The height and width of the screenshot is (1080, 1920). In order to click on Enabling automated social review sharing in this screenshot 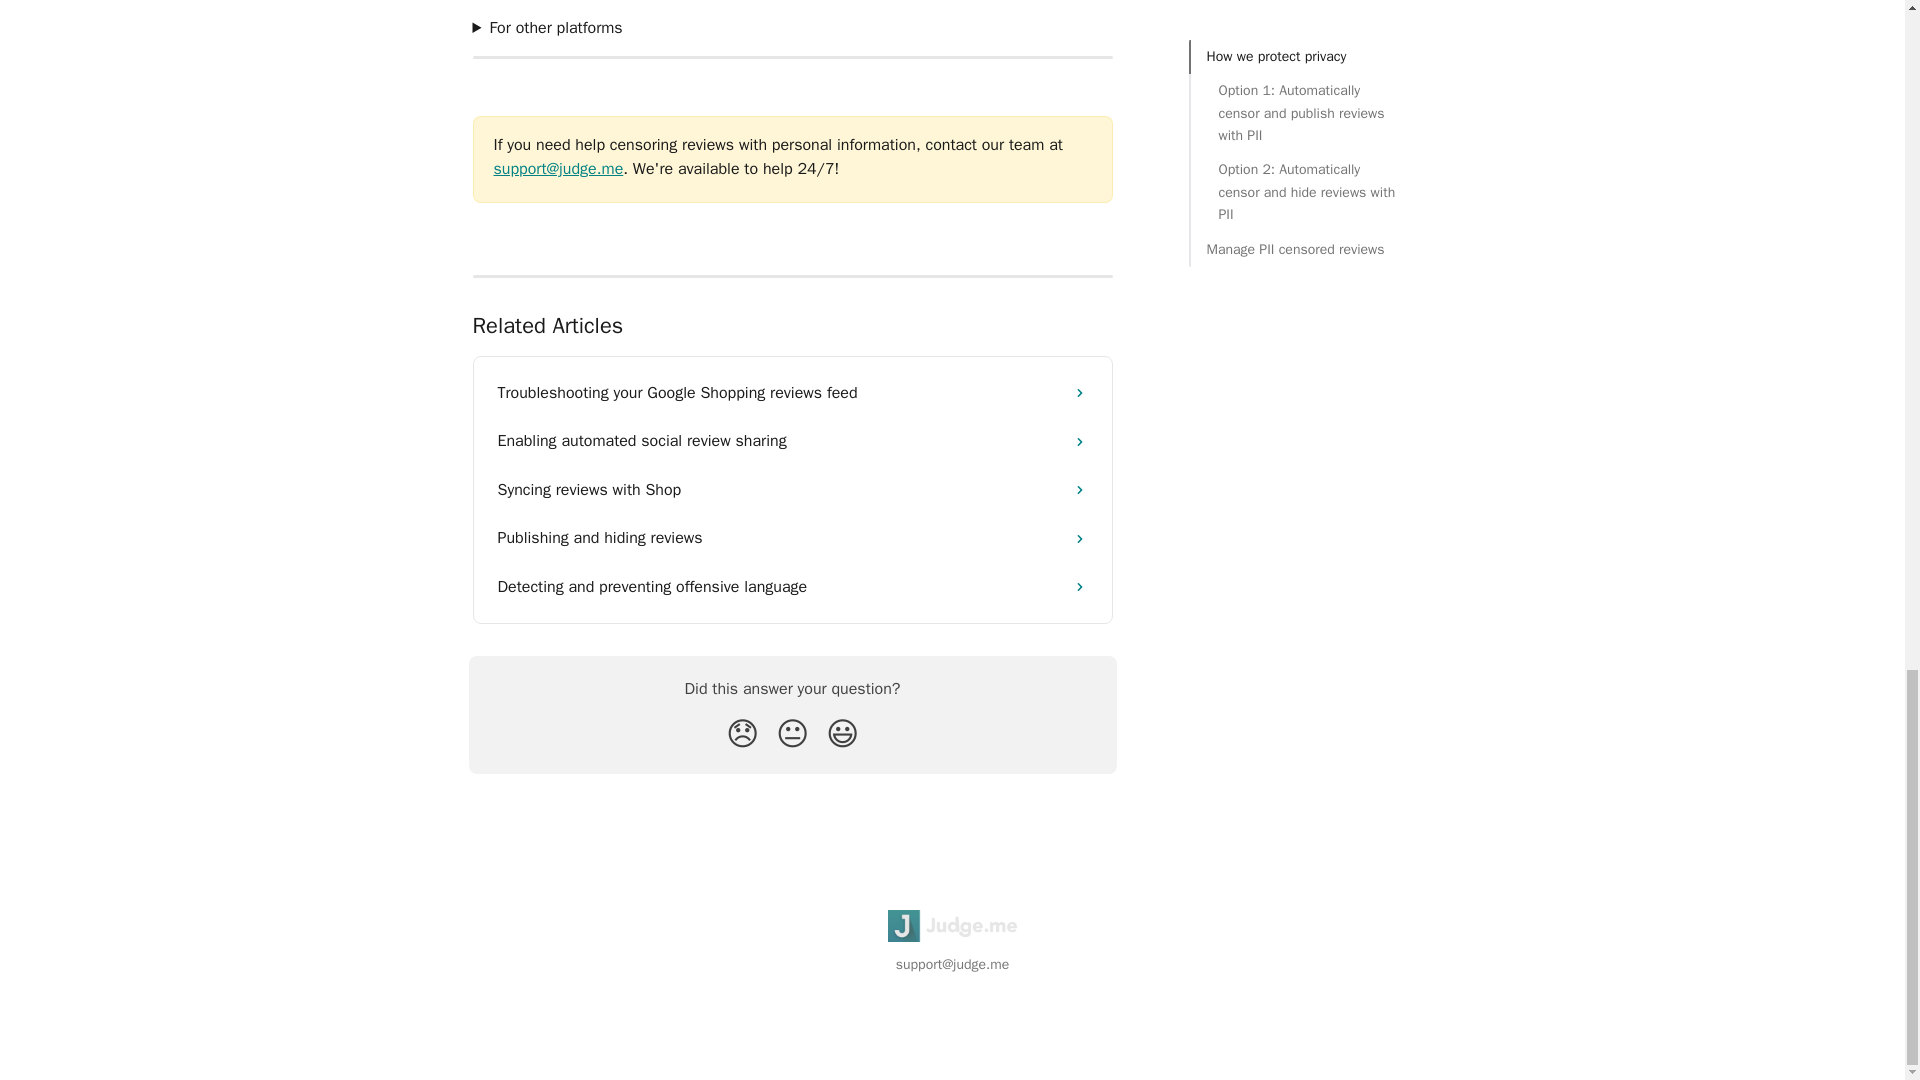, I will do `click(792, 440)`.